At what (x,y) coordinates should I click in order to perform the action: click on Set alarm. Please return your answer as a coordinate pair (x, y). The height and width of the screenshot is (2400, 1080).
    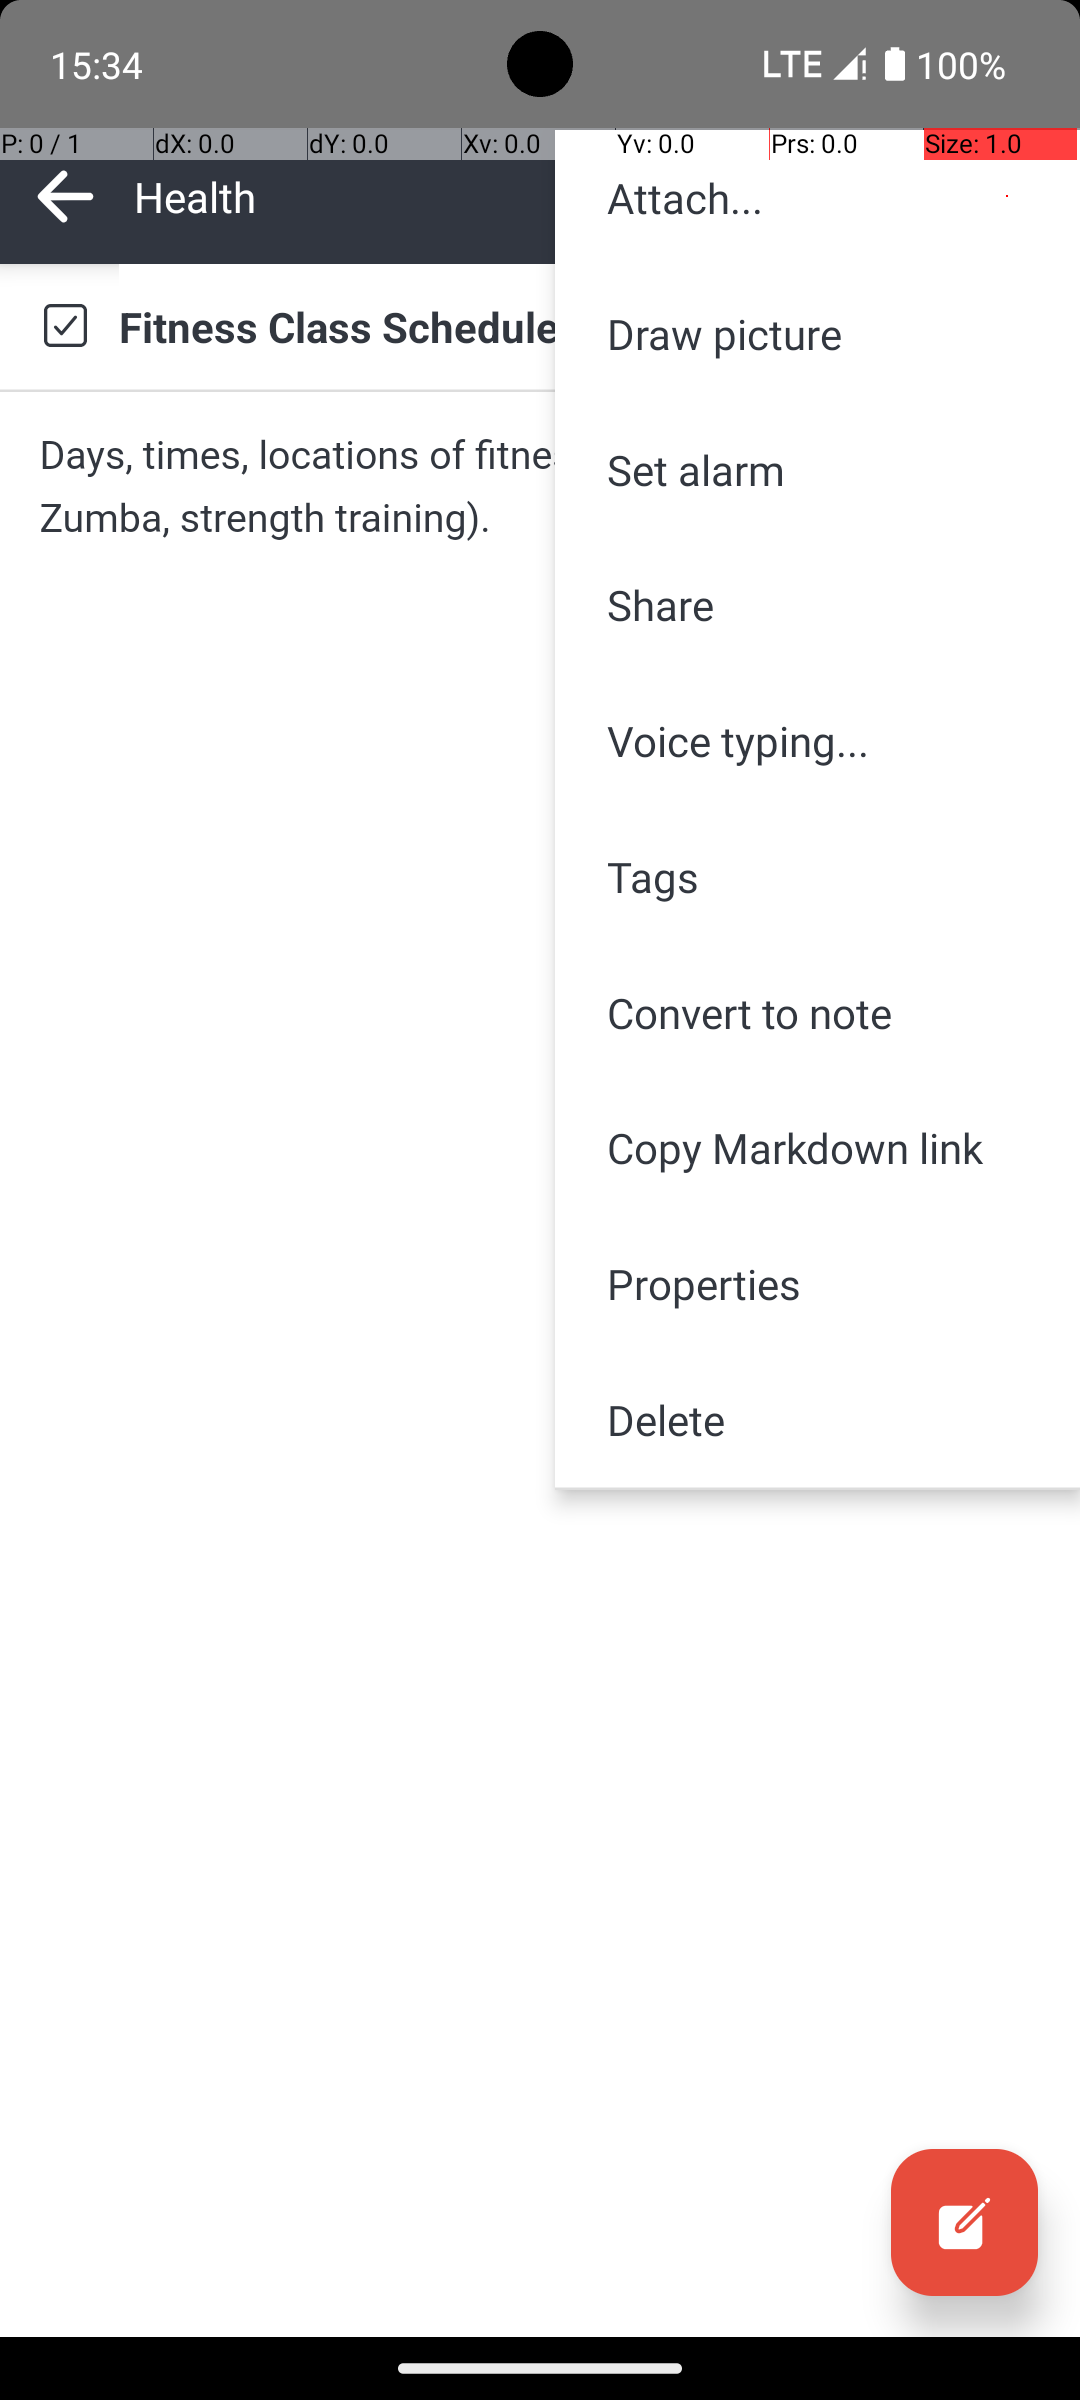
    Looking at the image, I should click on (818, 470).